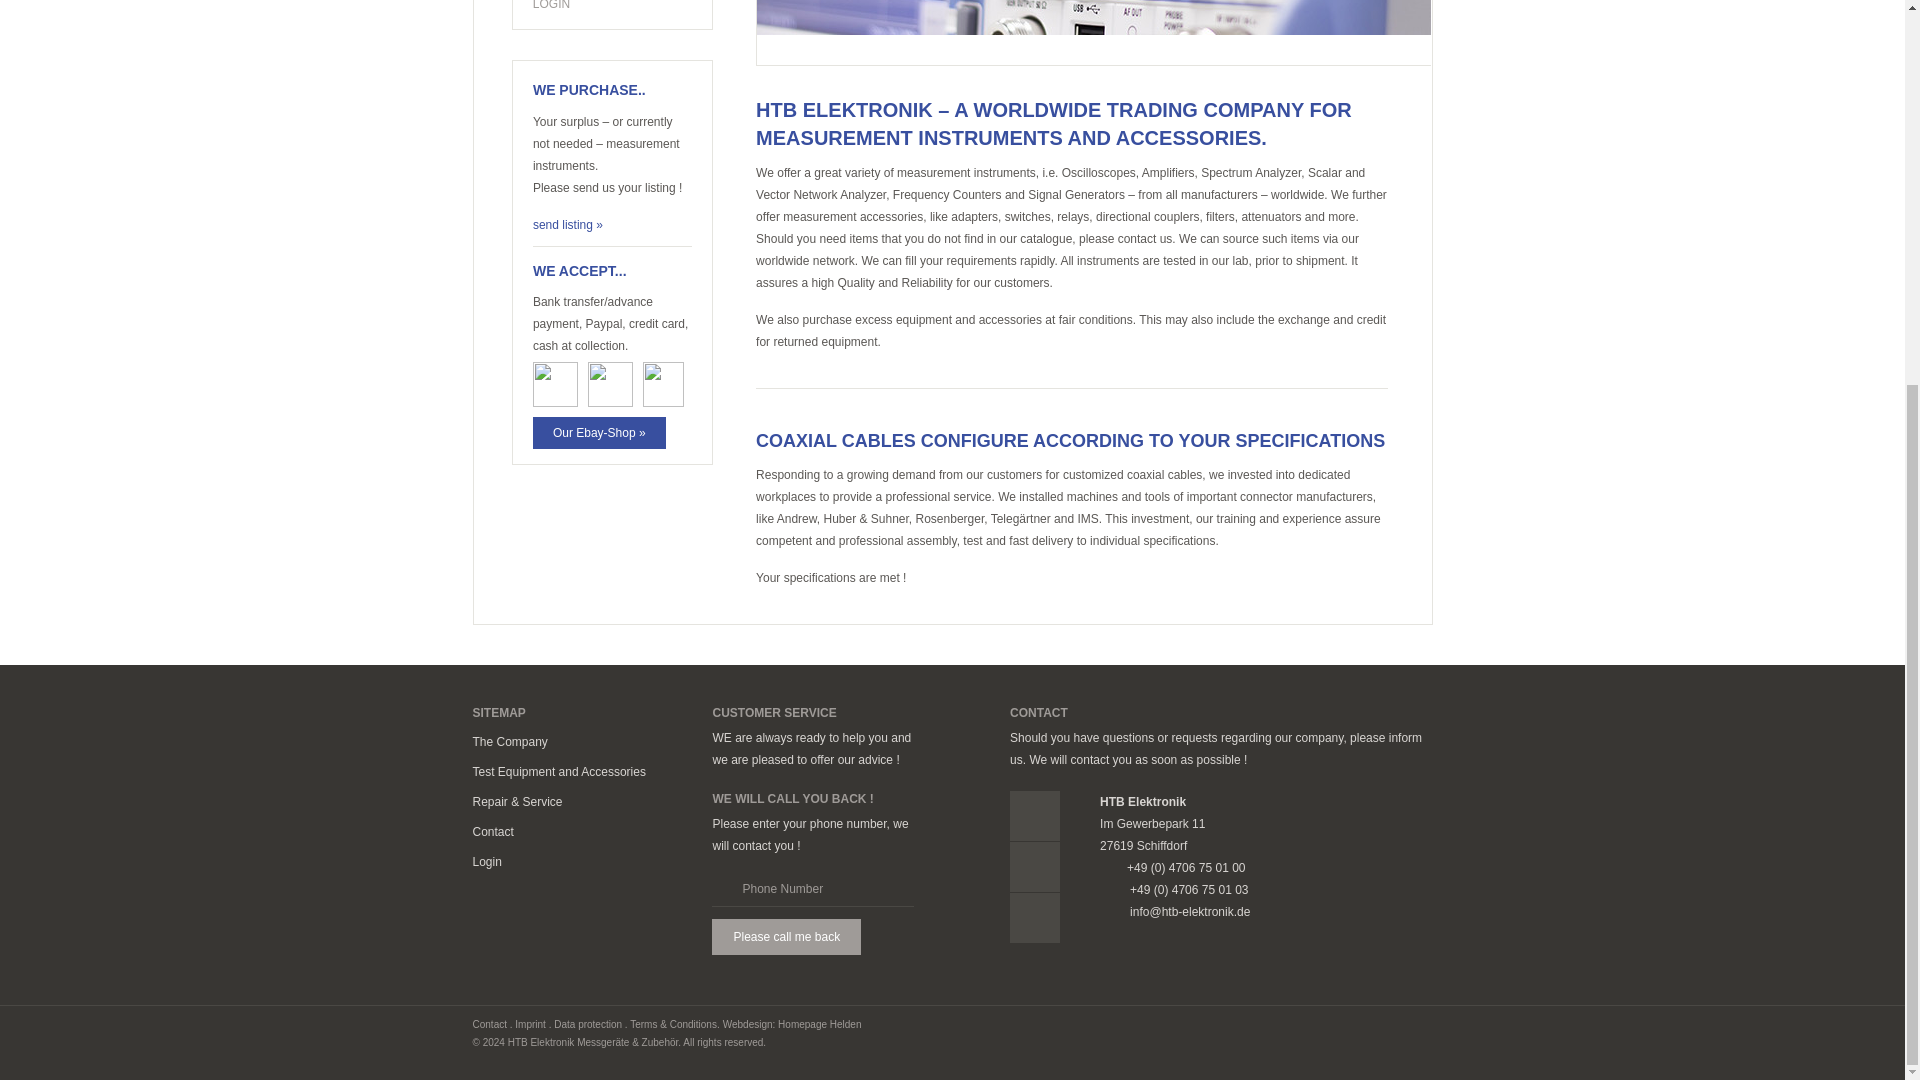  Describe the element at coordinates (786, 936) in the screenshot. I see `Please call me back` at that location.